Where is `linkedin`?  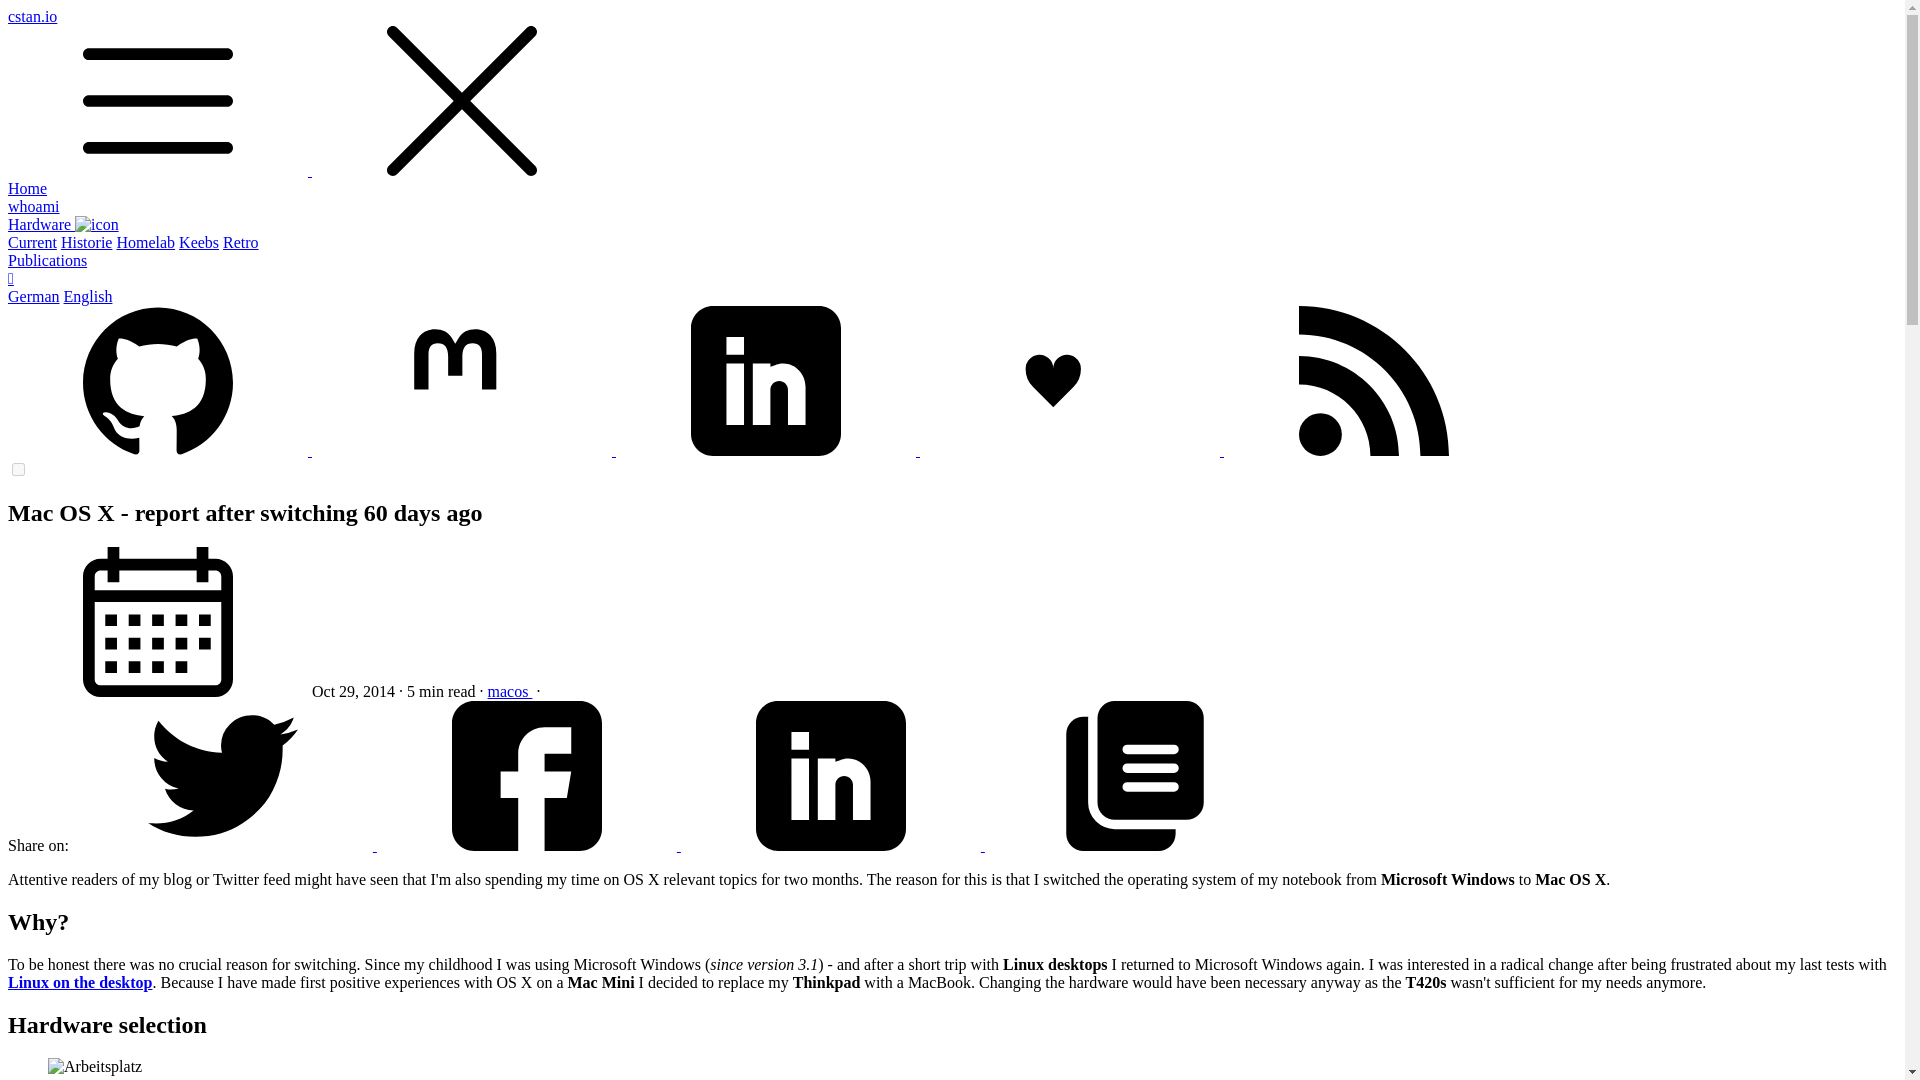
linkedin is located at coordinates (766, 380).